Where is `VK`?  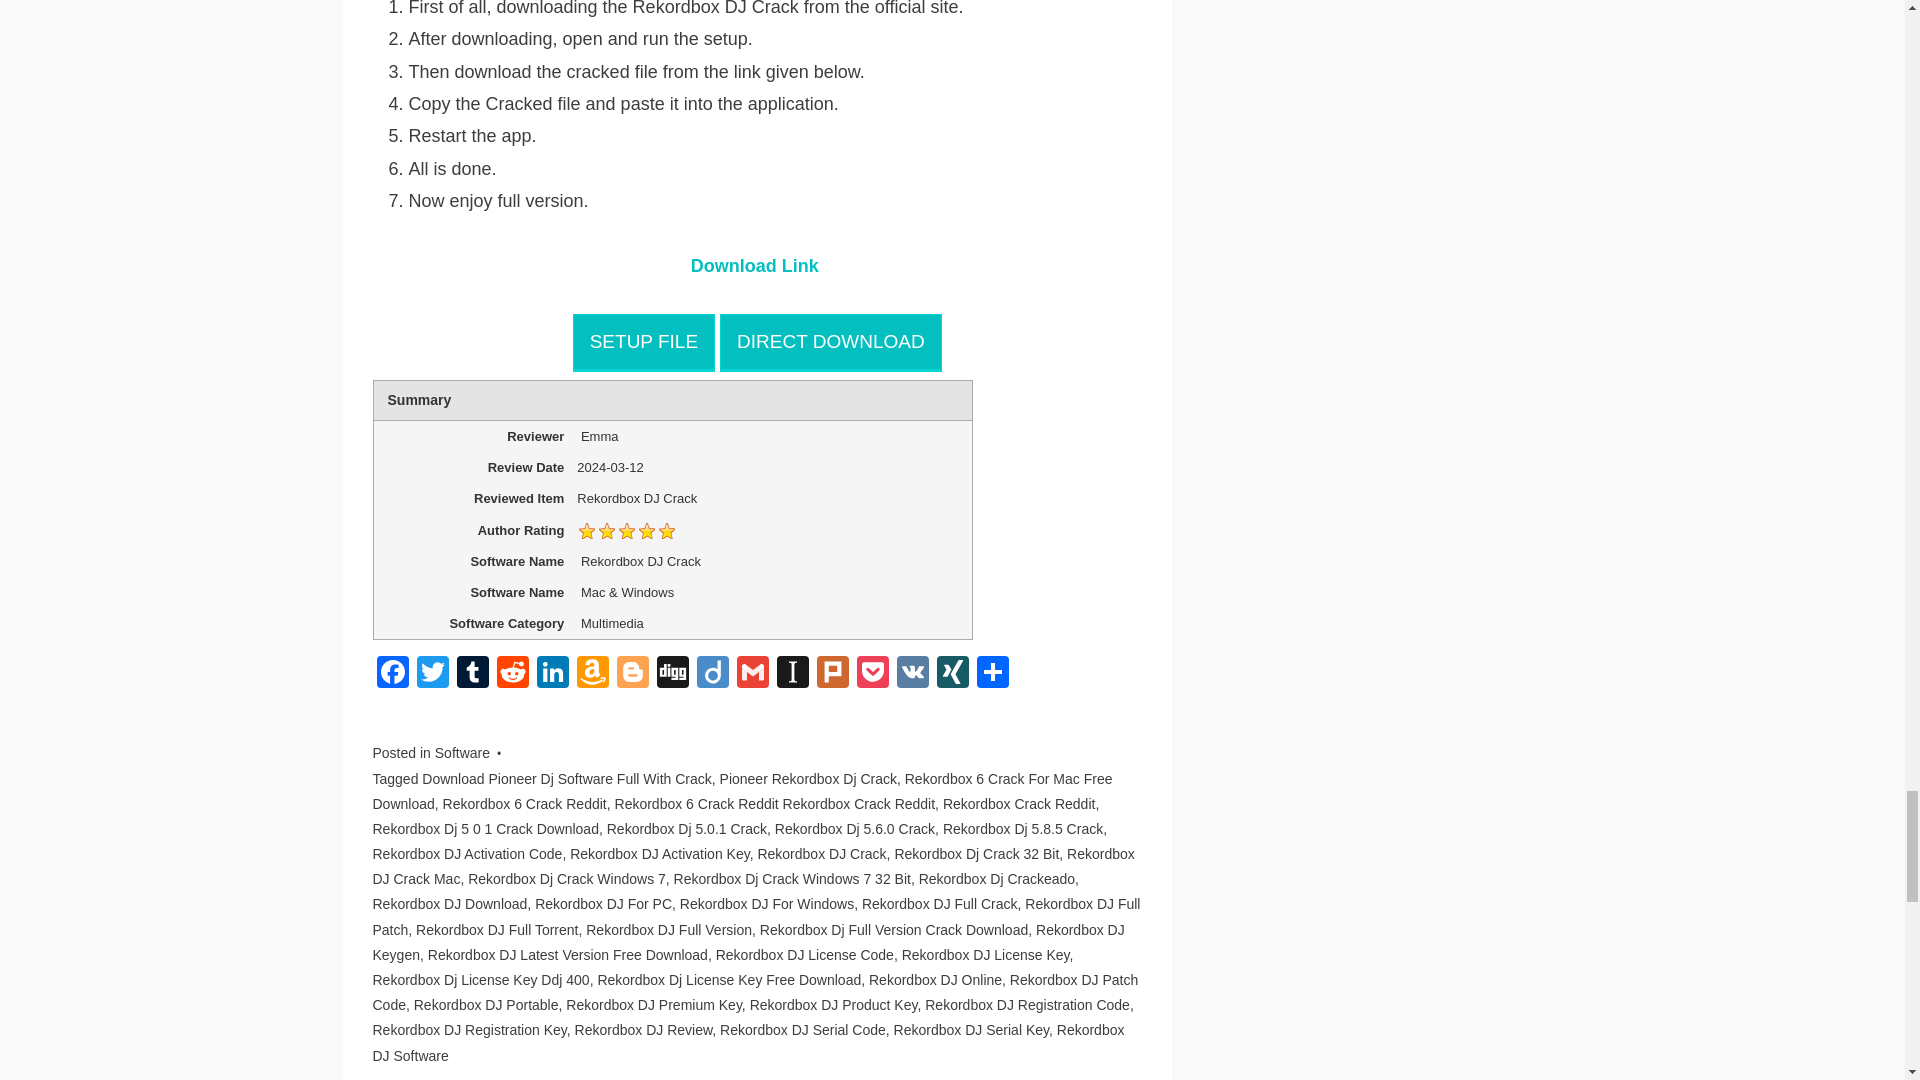
VK is located at coordinates (912, 674).